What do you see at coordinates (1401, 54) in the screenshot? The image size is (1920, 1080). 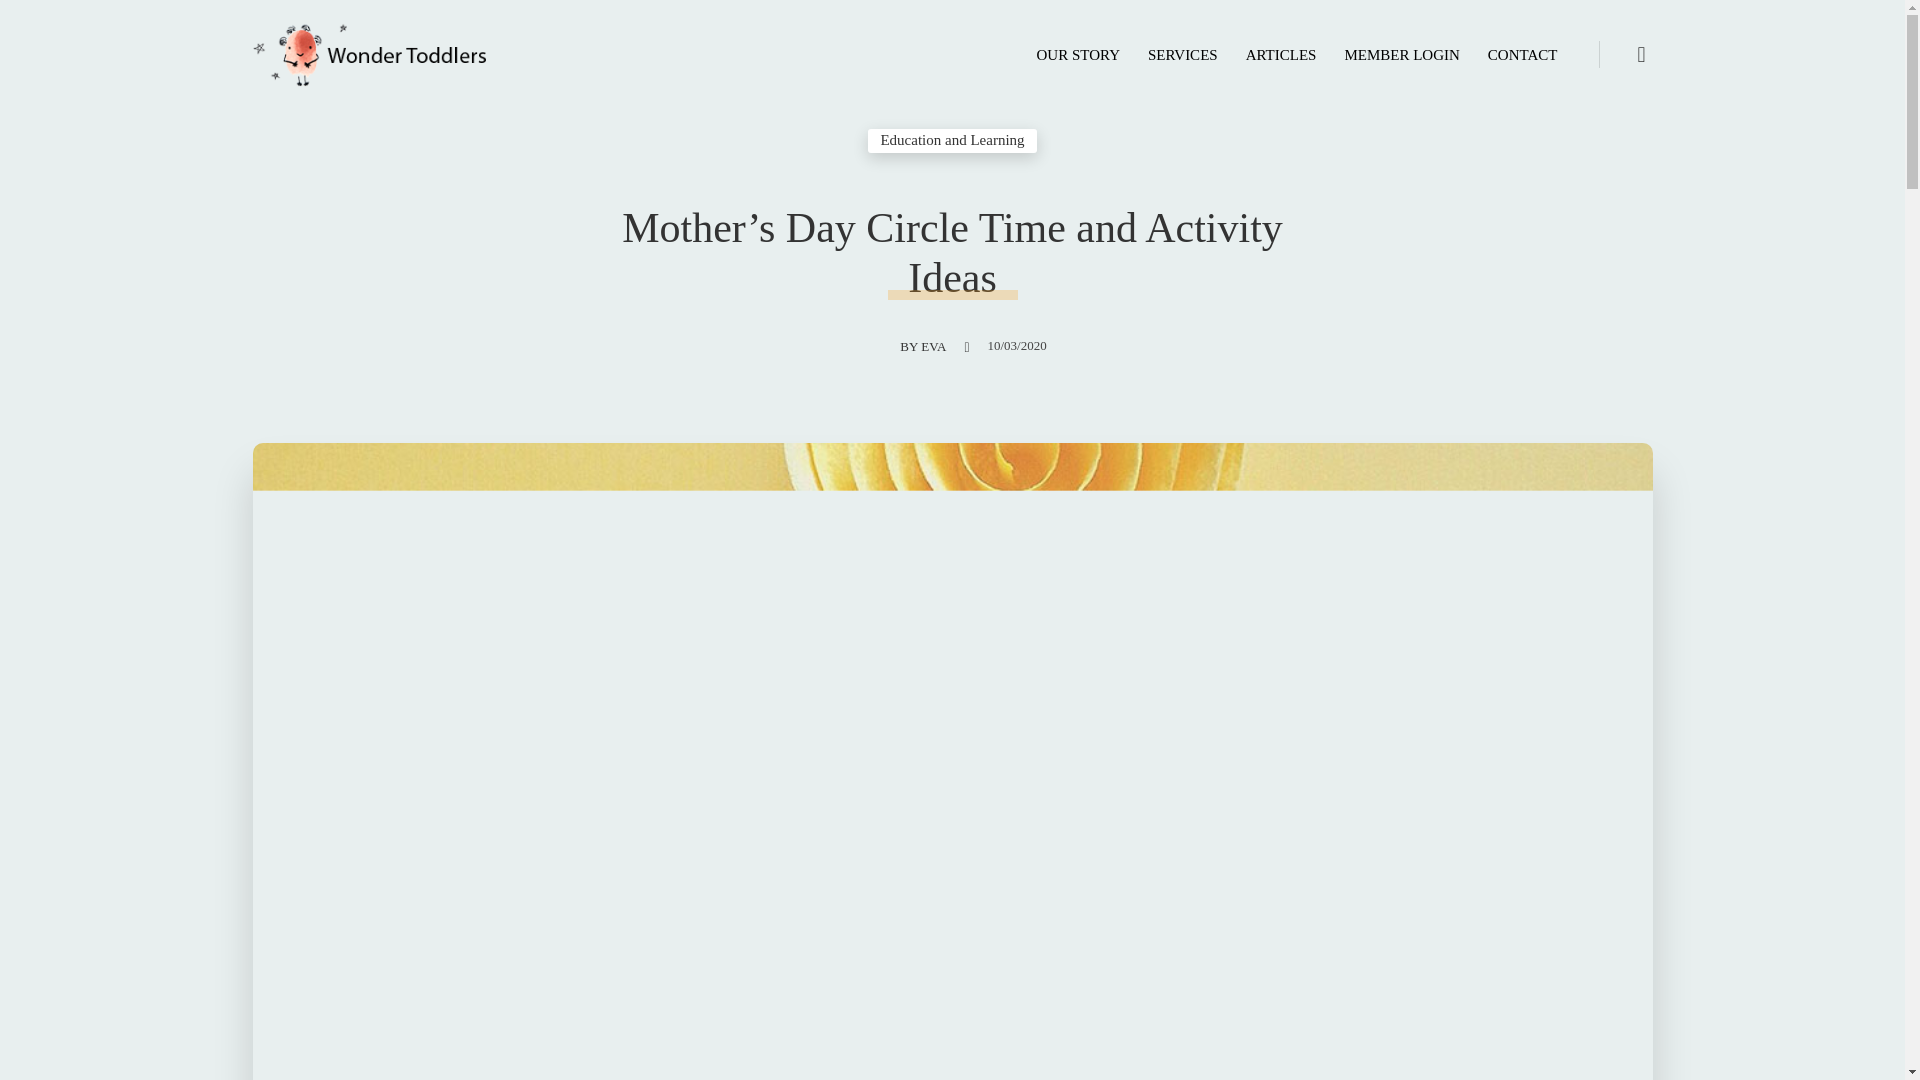 I see `MEMBER LOGIN` at bounding box center [1401, 54].